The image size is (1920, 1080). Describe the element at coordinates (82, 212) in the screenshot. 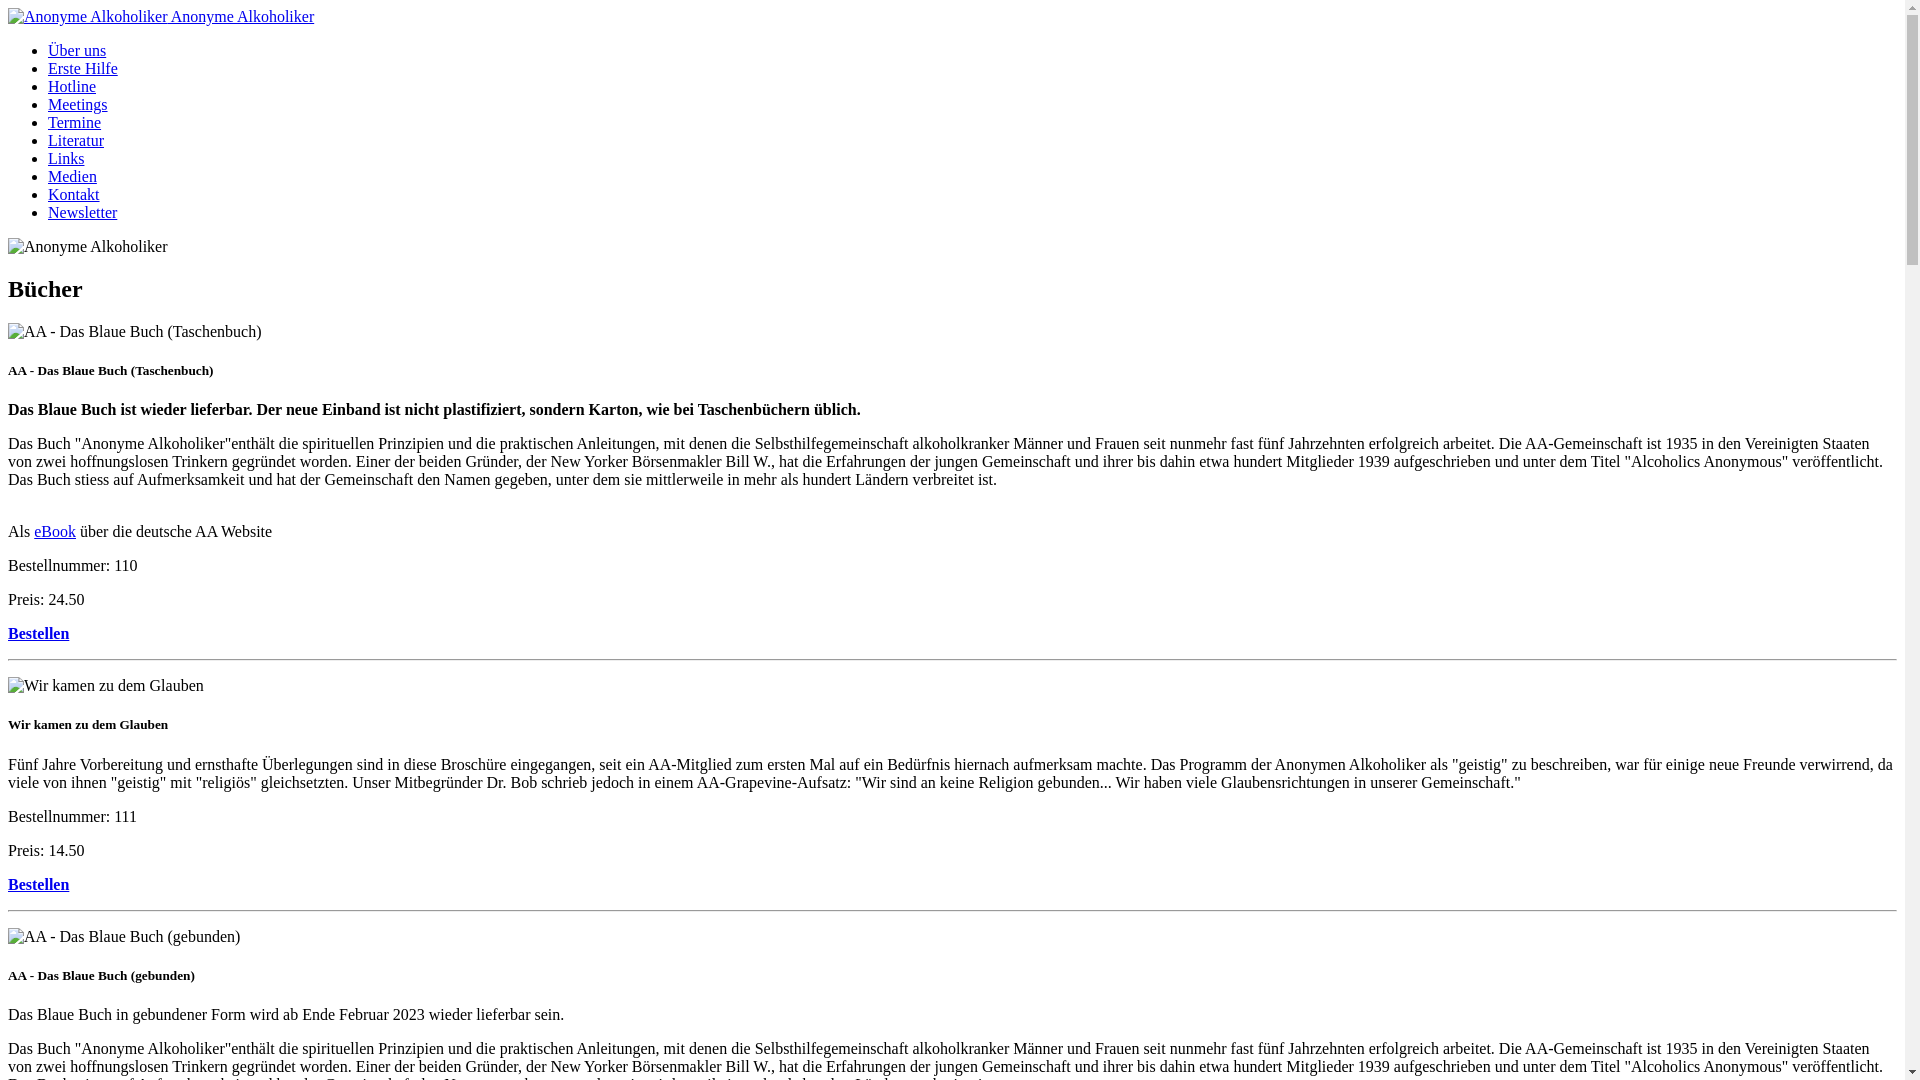

I see `Newsletter` at that location.